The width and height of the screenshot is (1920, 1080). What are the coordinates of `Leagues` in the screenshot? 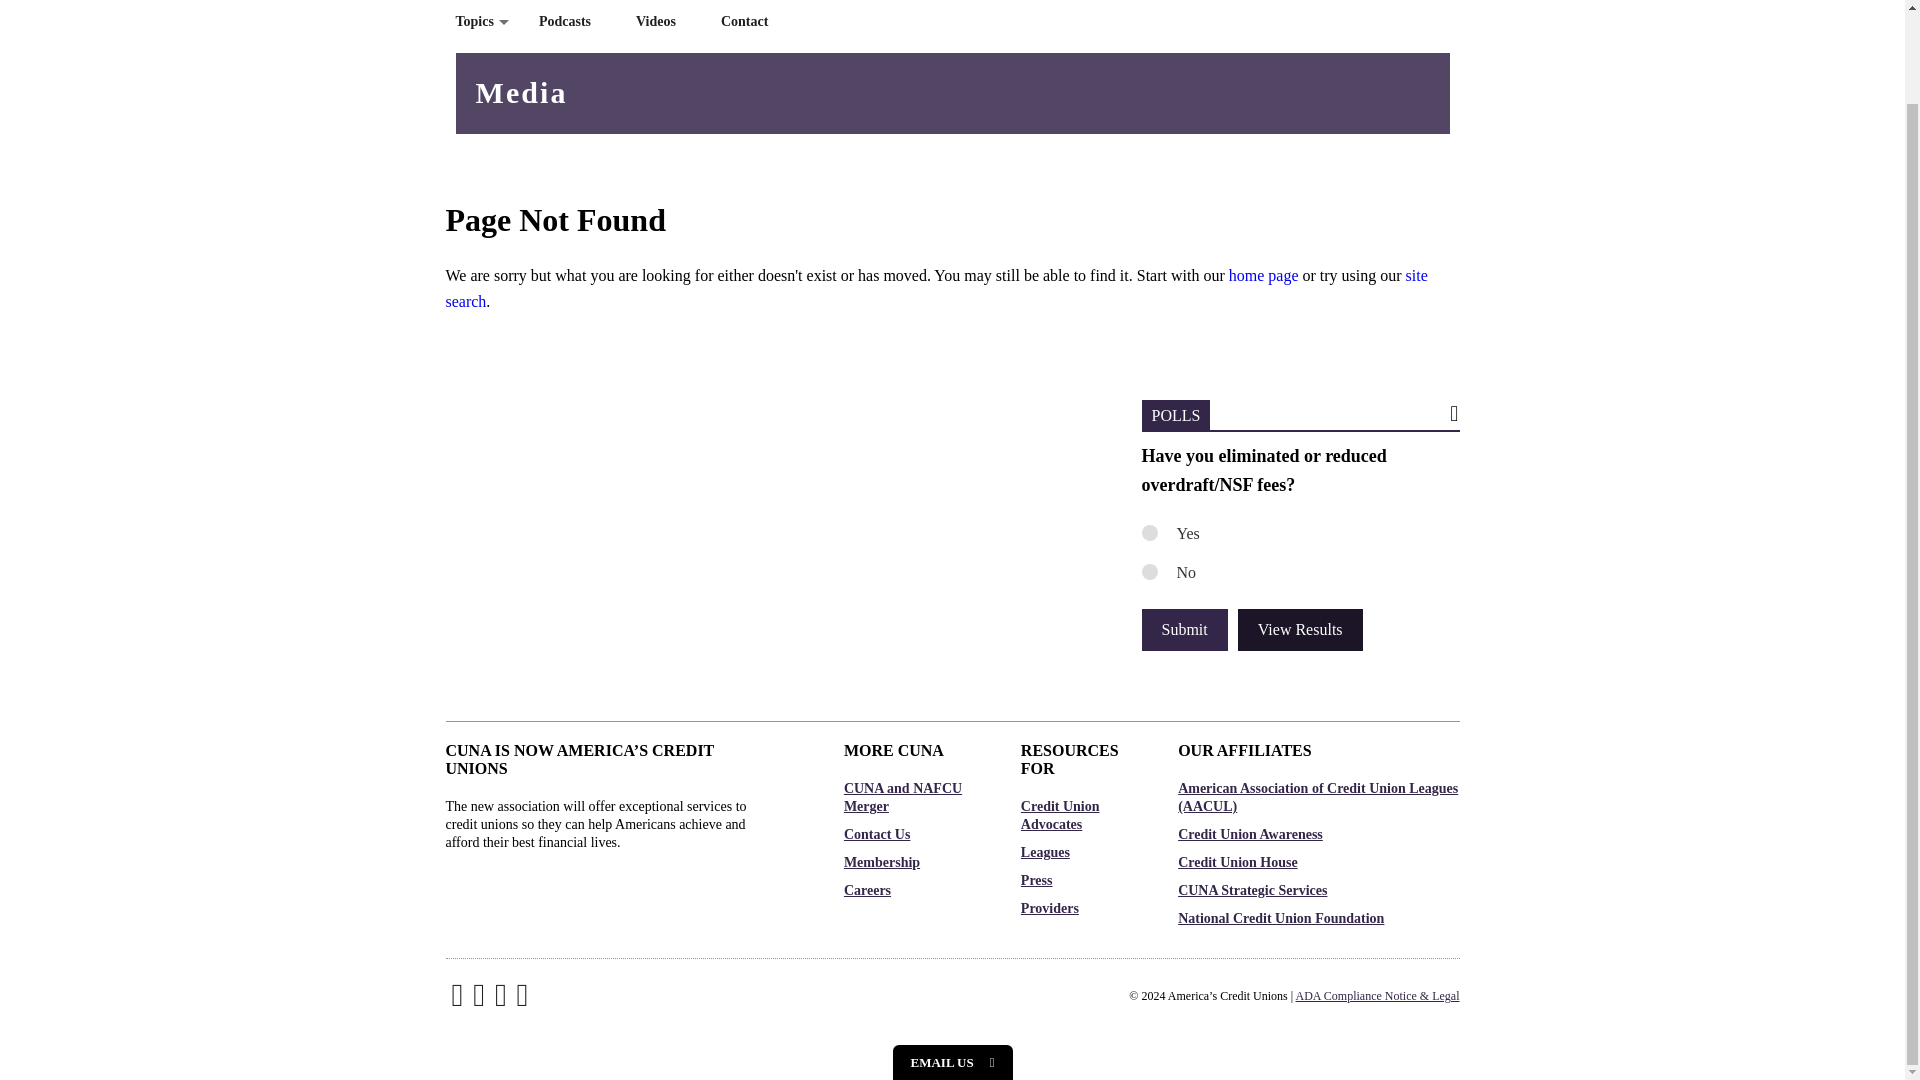 It's located at (1080, 852).